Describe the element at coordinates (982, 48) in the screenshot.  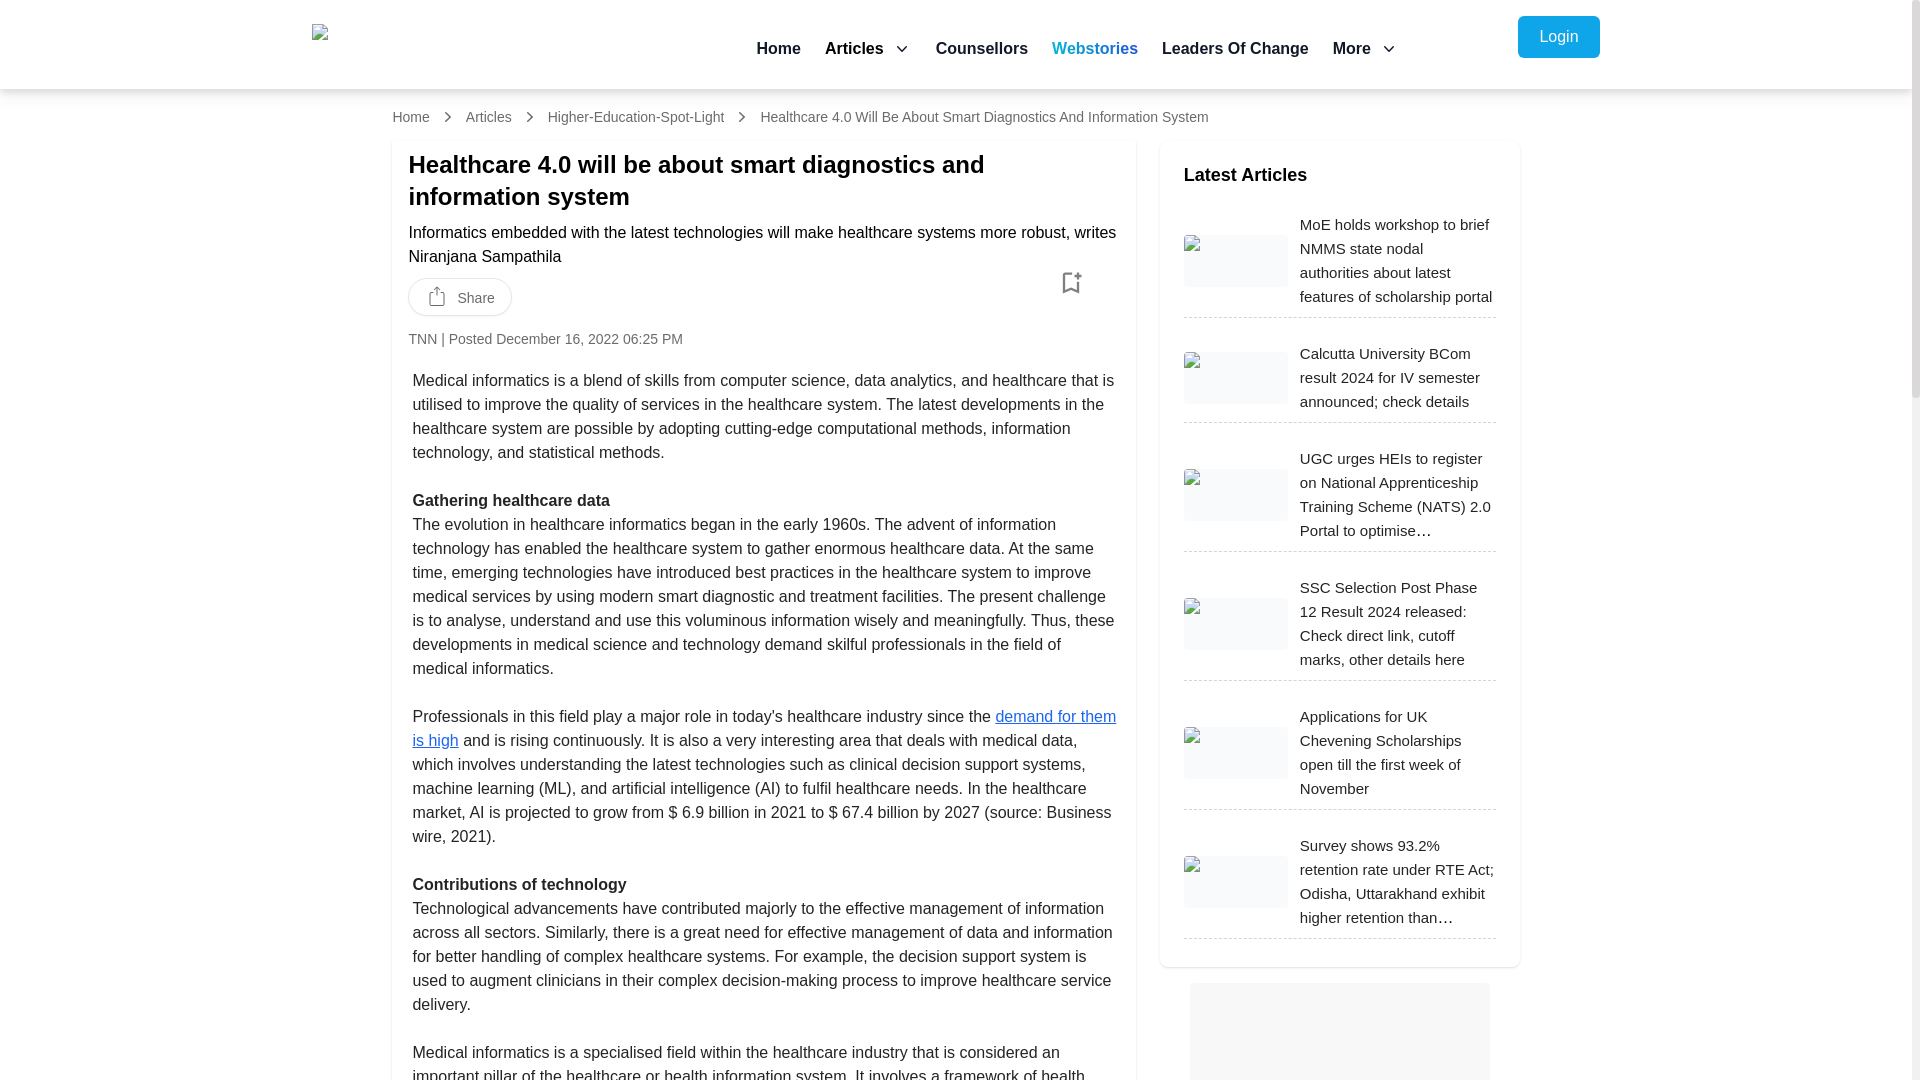
I see `Counsellors` at that location.